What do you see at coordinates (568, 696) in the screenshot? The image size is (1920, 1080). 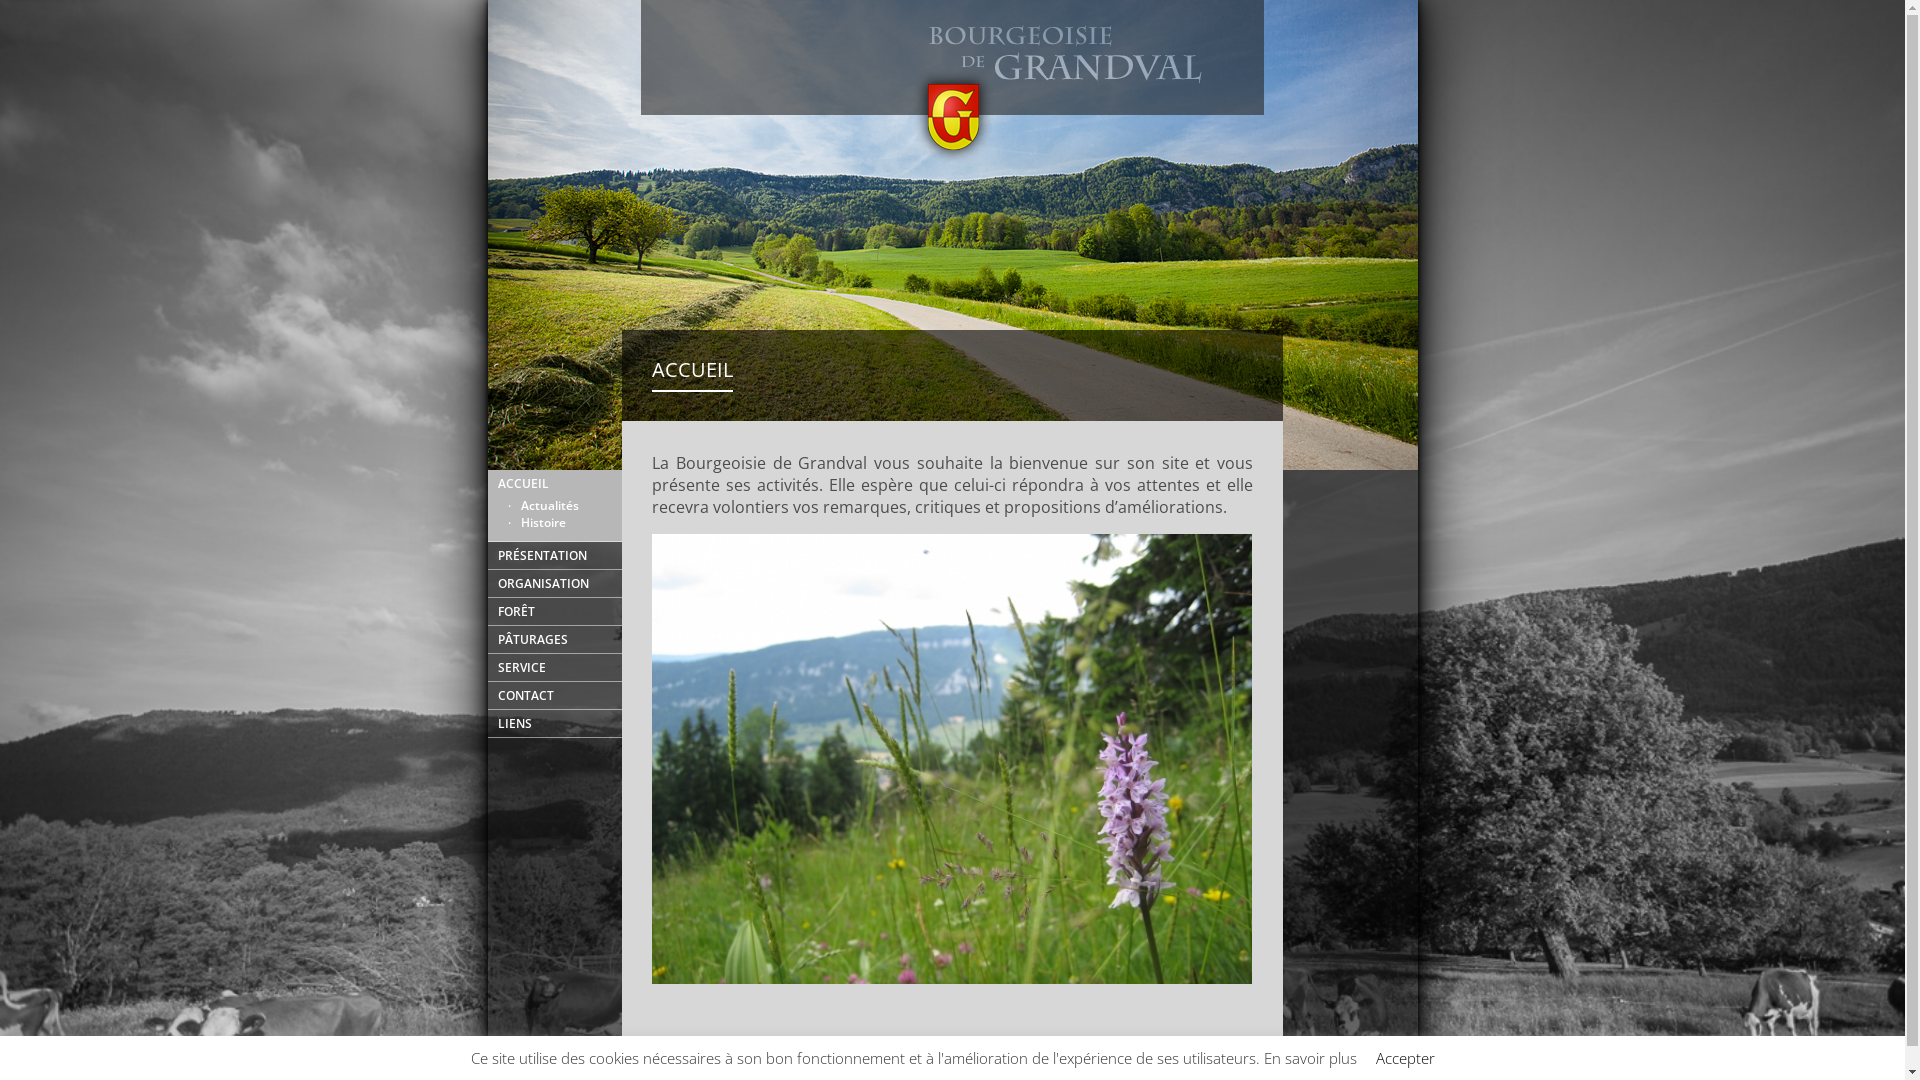 I see `CONTACT` at bounding box center [568, 696].